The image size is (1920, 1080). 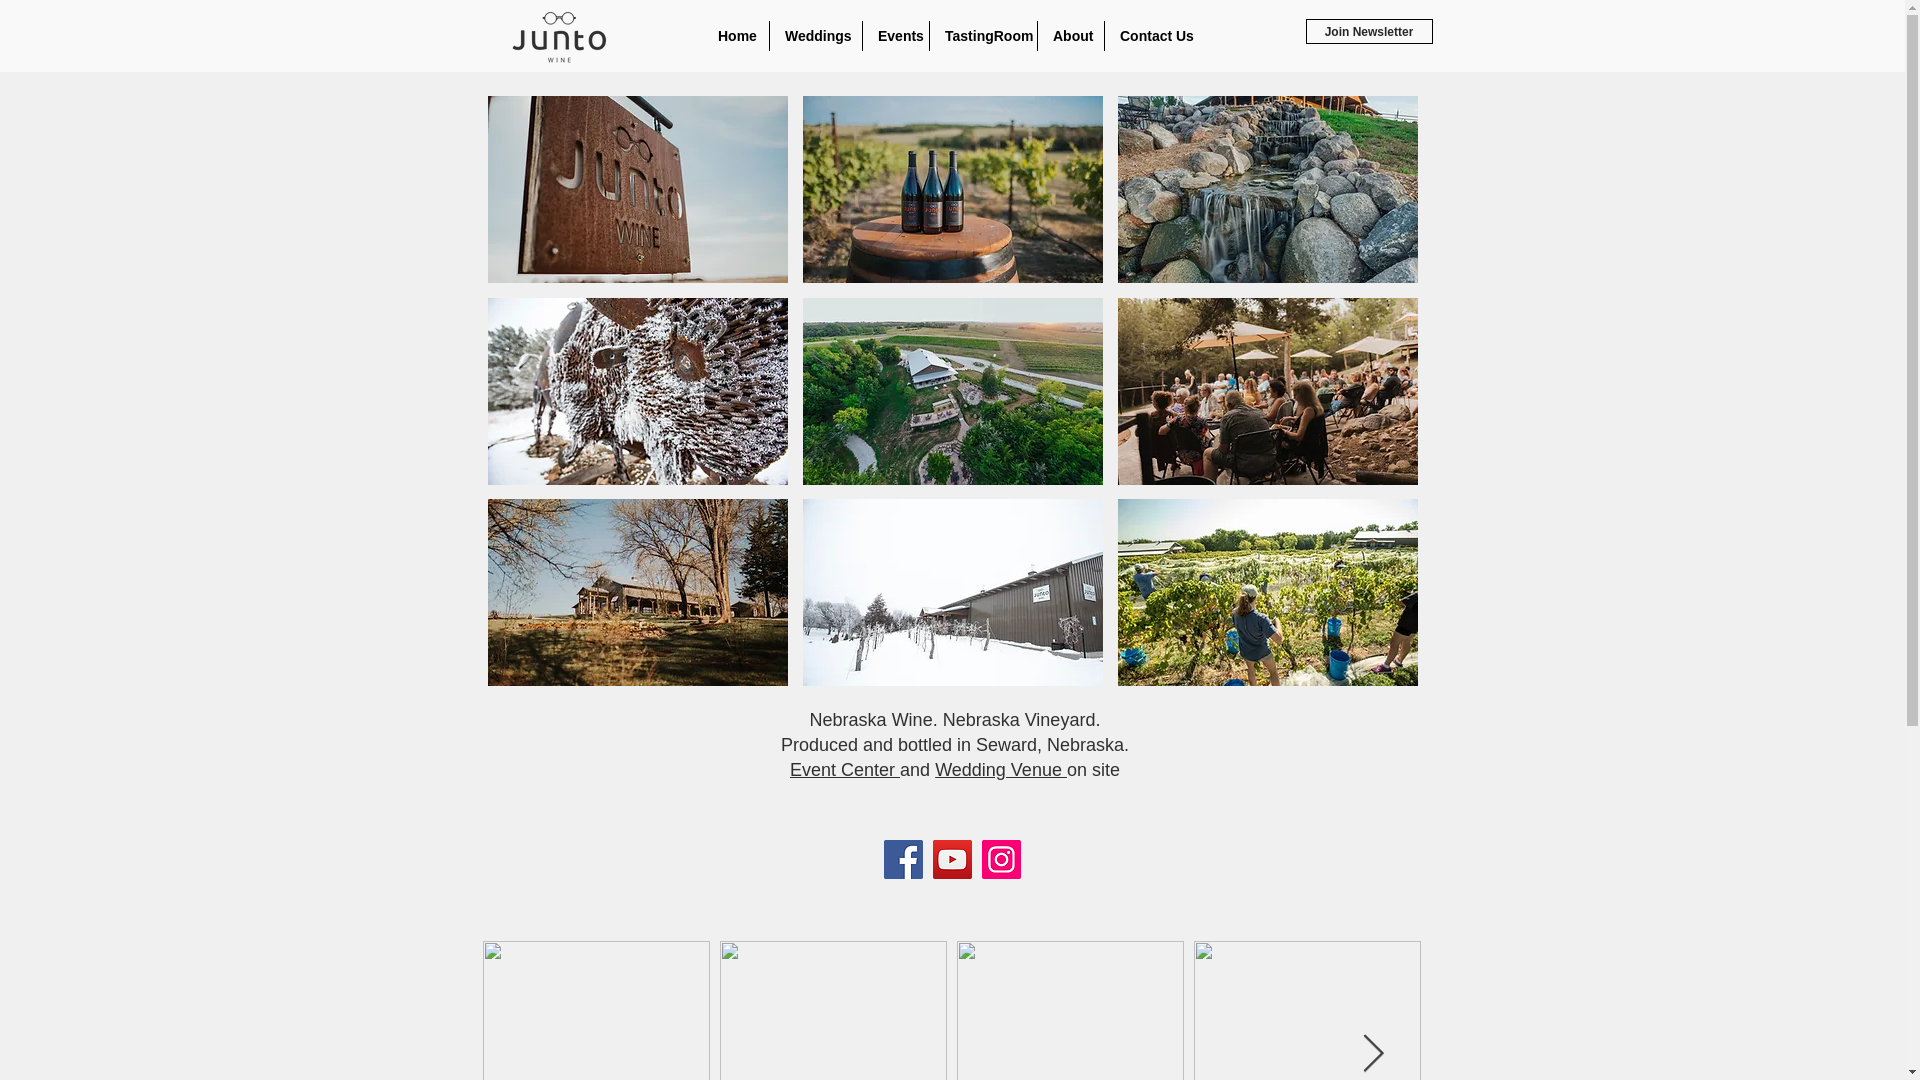 What do you see at coordinates (1368, 32) in the screenshot?
I see `Join Newsletter` at bounding box center [1368, 32].